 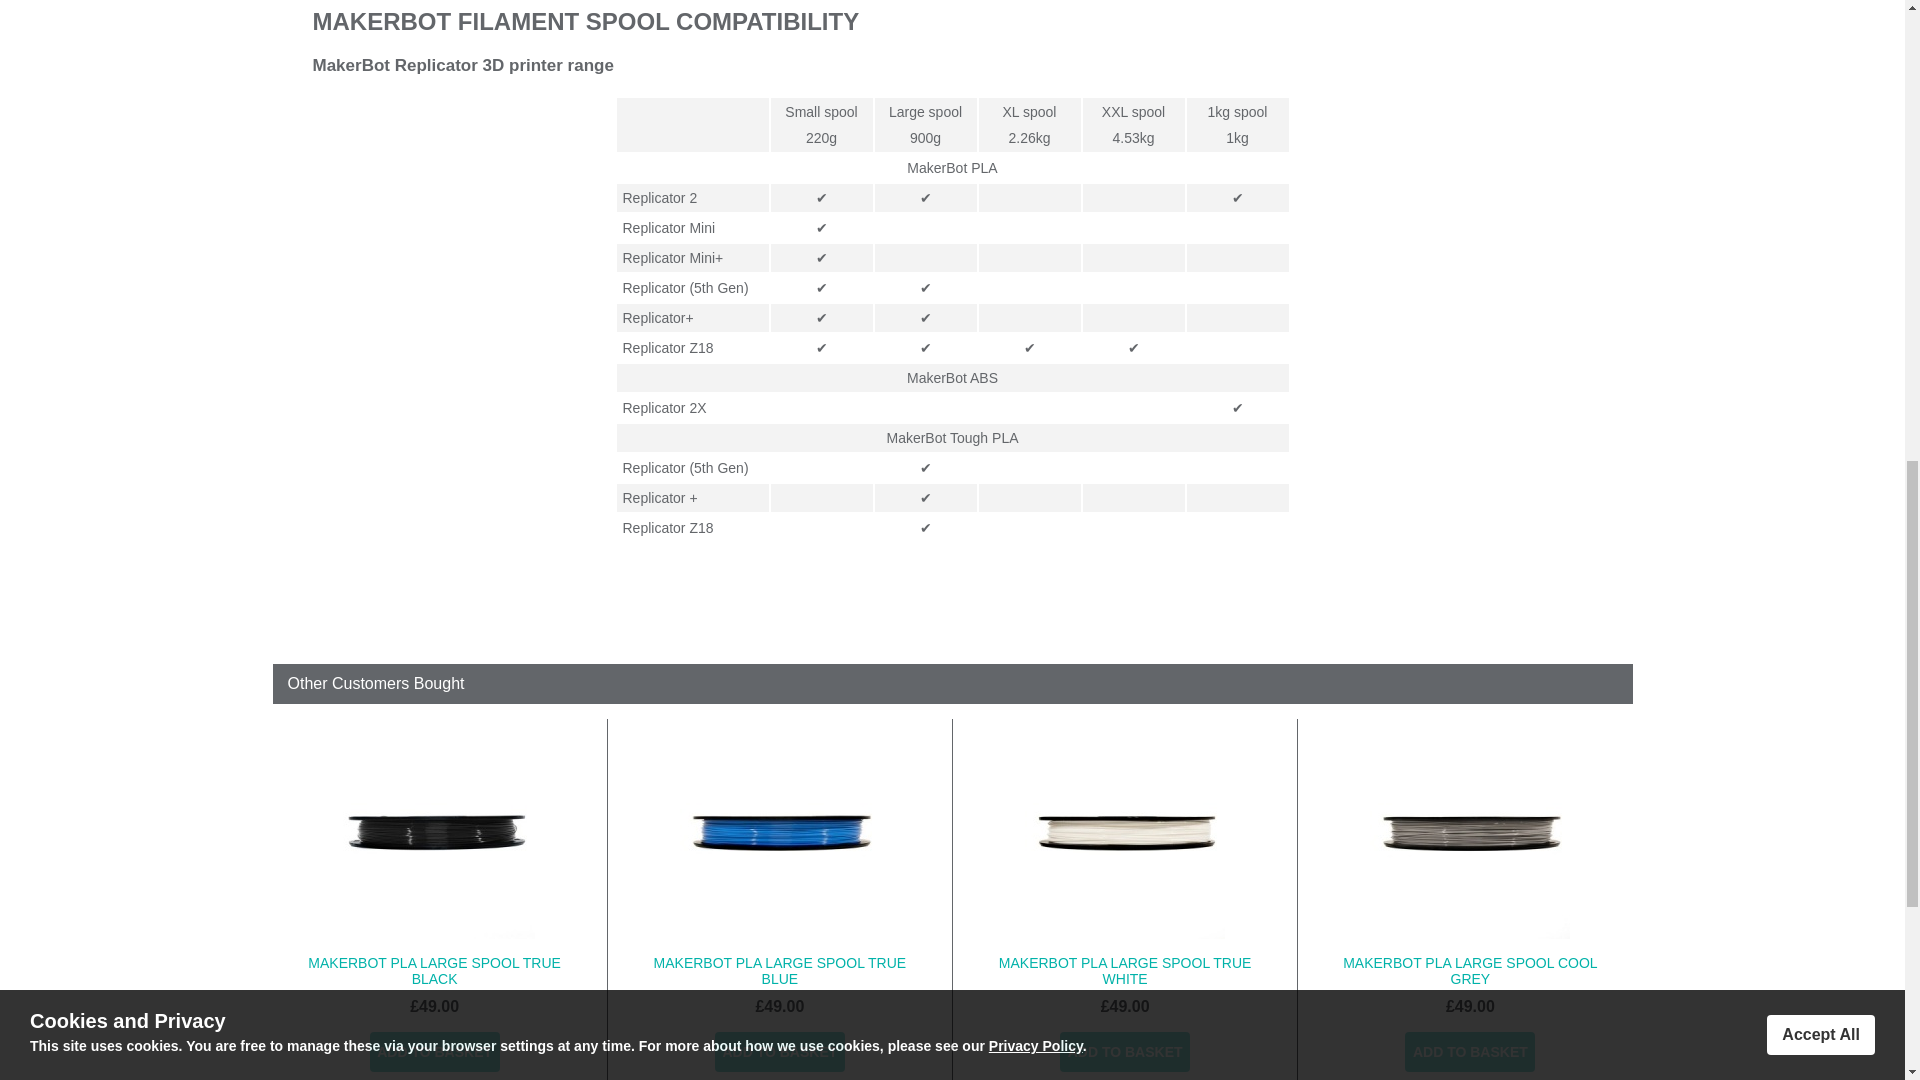 I want to click on MAKERBOT PLA LARGE SPOOL TRUE BLACK, so click(x=434, y=970).